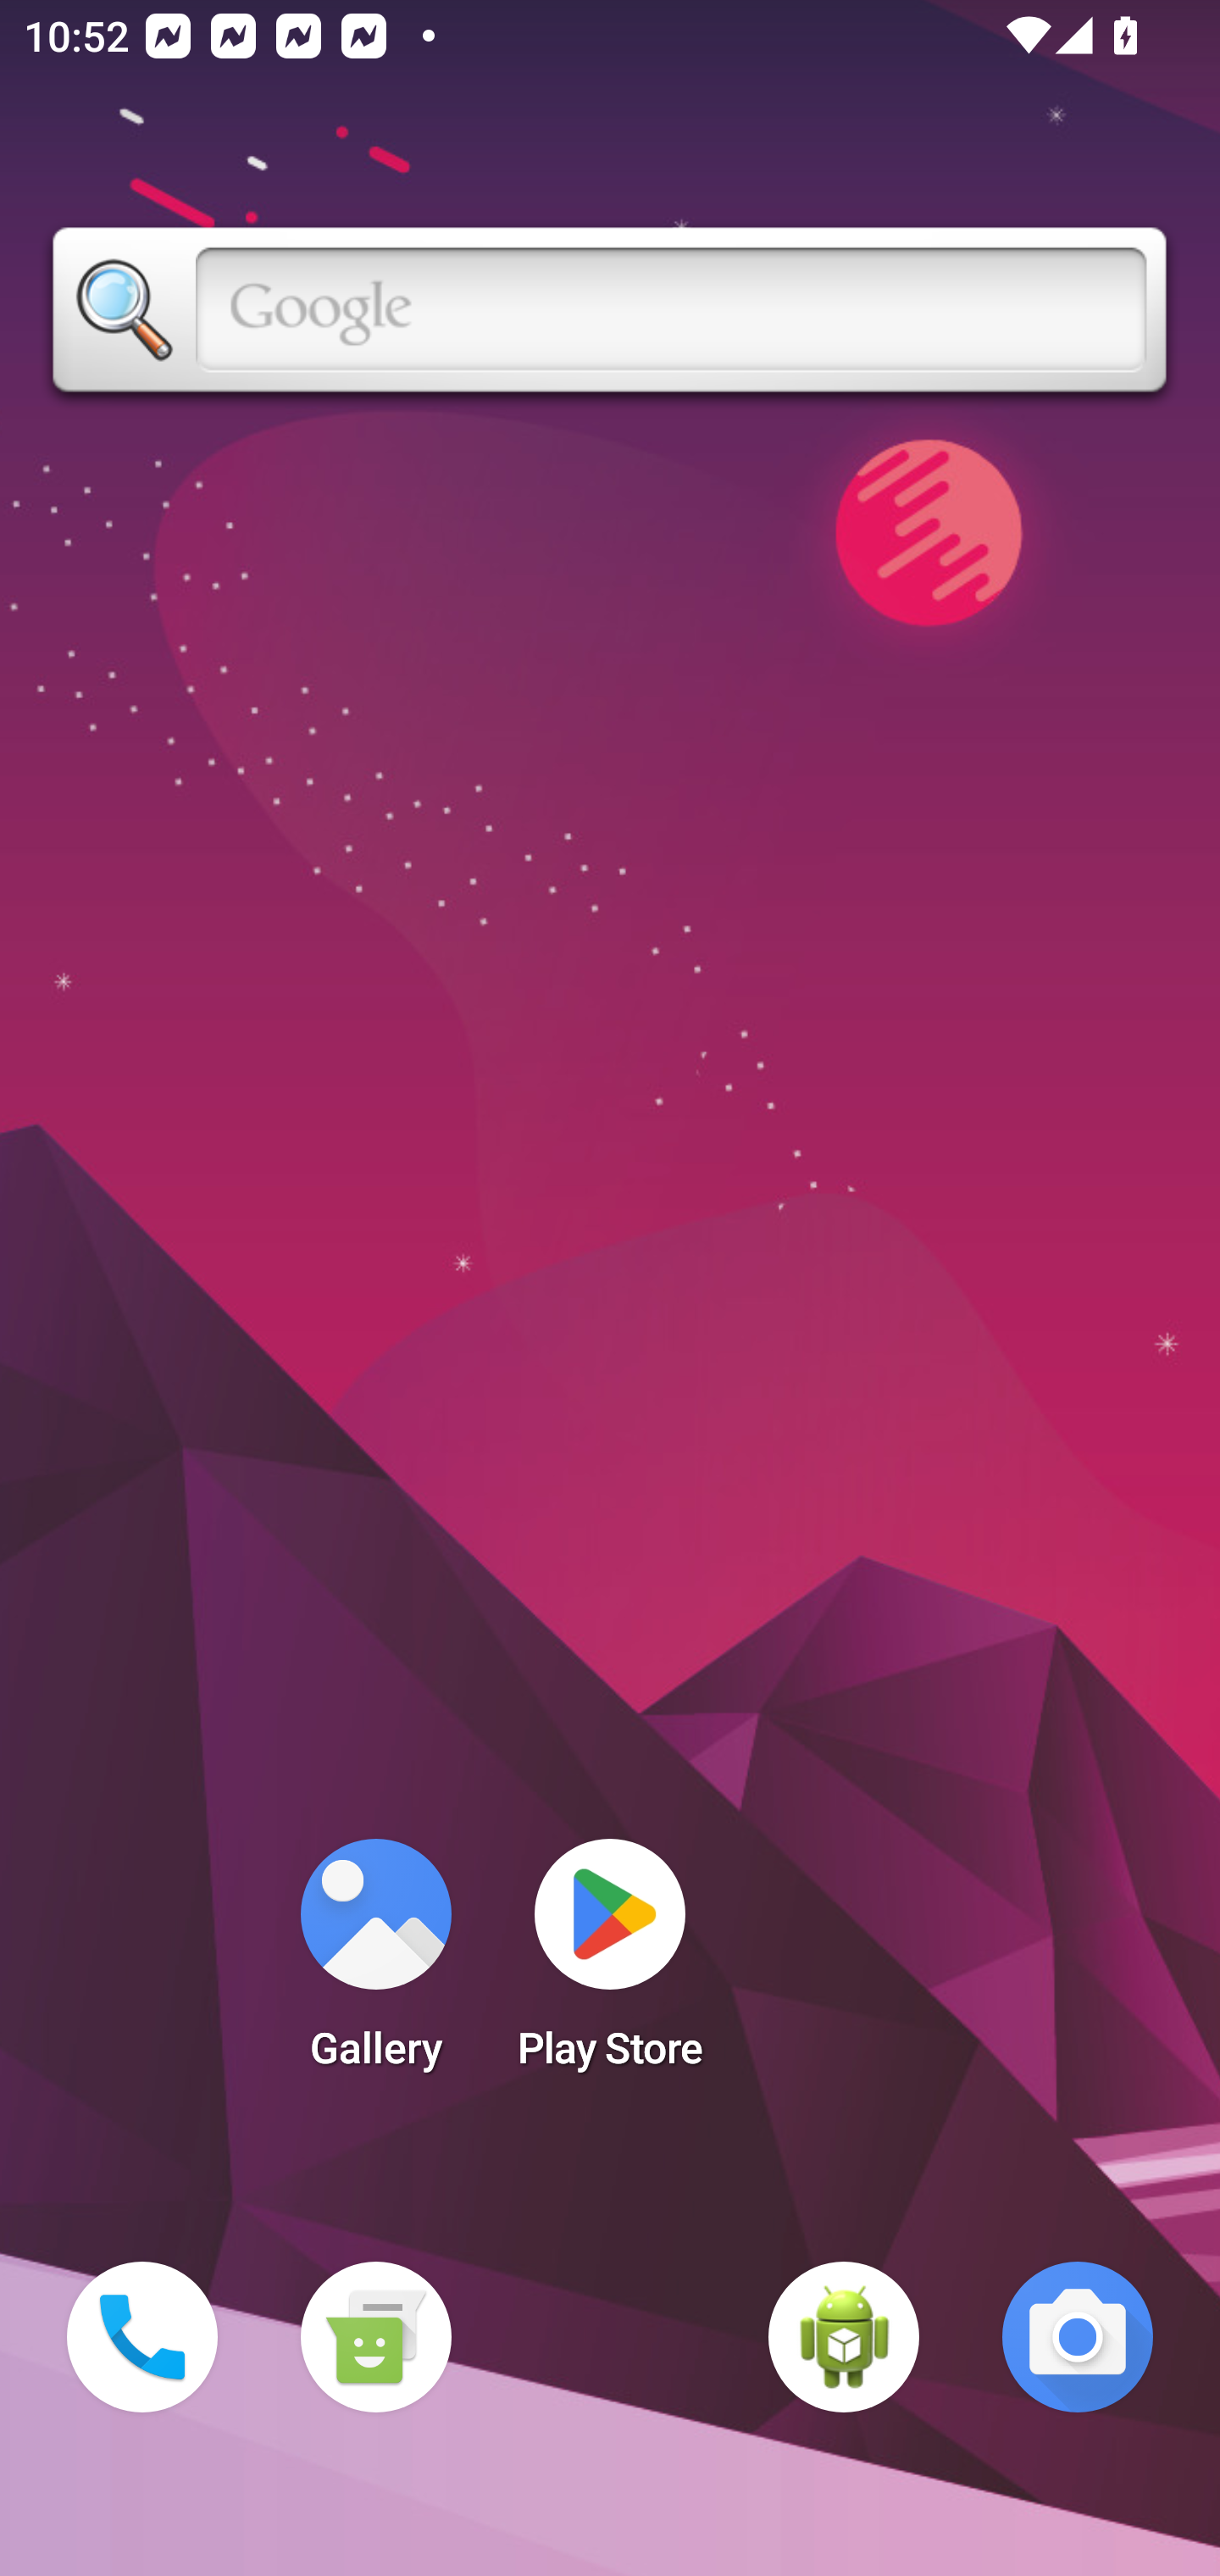 The width and height of the screenshot is (1220, 2576). Describe the element at coordinates (375, 2337) in the screenshot. I see `Messaging` at that location.